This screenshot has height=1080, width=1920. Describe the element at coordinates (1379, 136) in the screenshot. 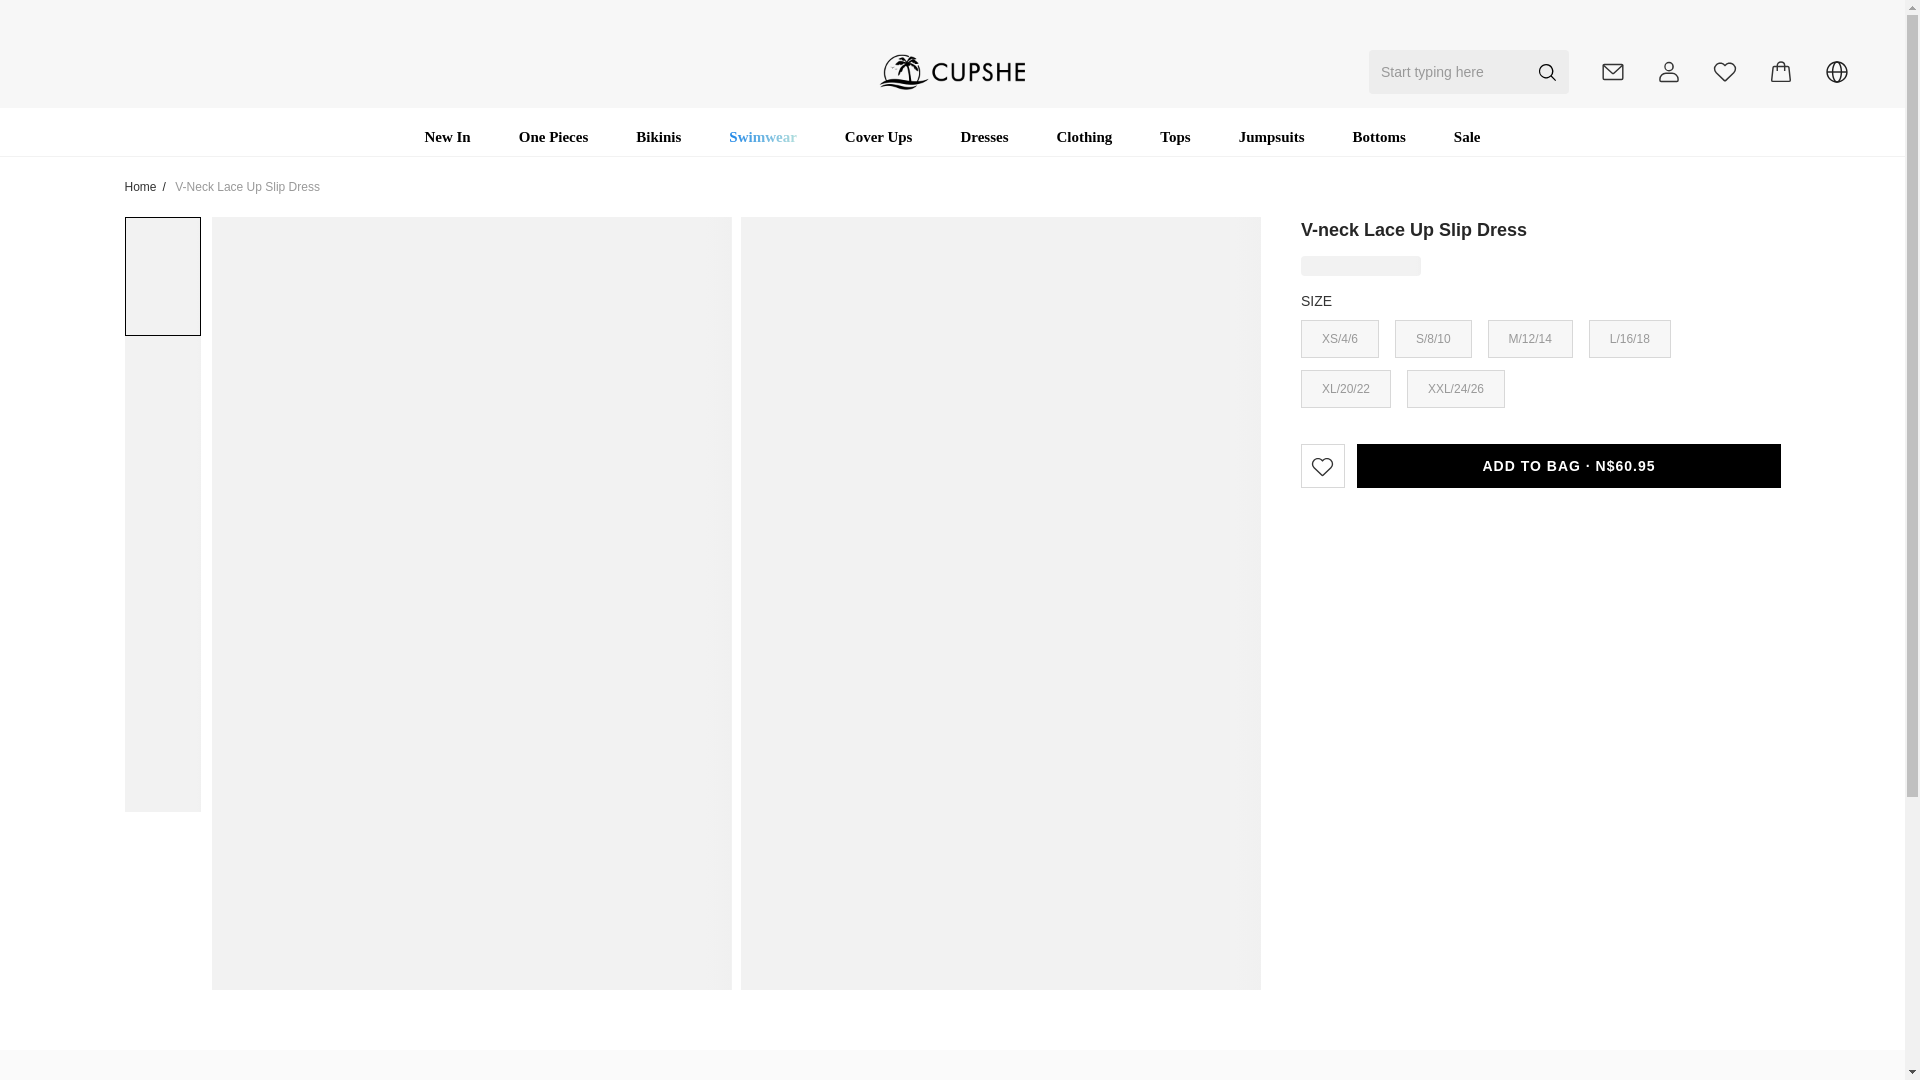

I see `Bottoms` at that location.